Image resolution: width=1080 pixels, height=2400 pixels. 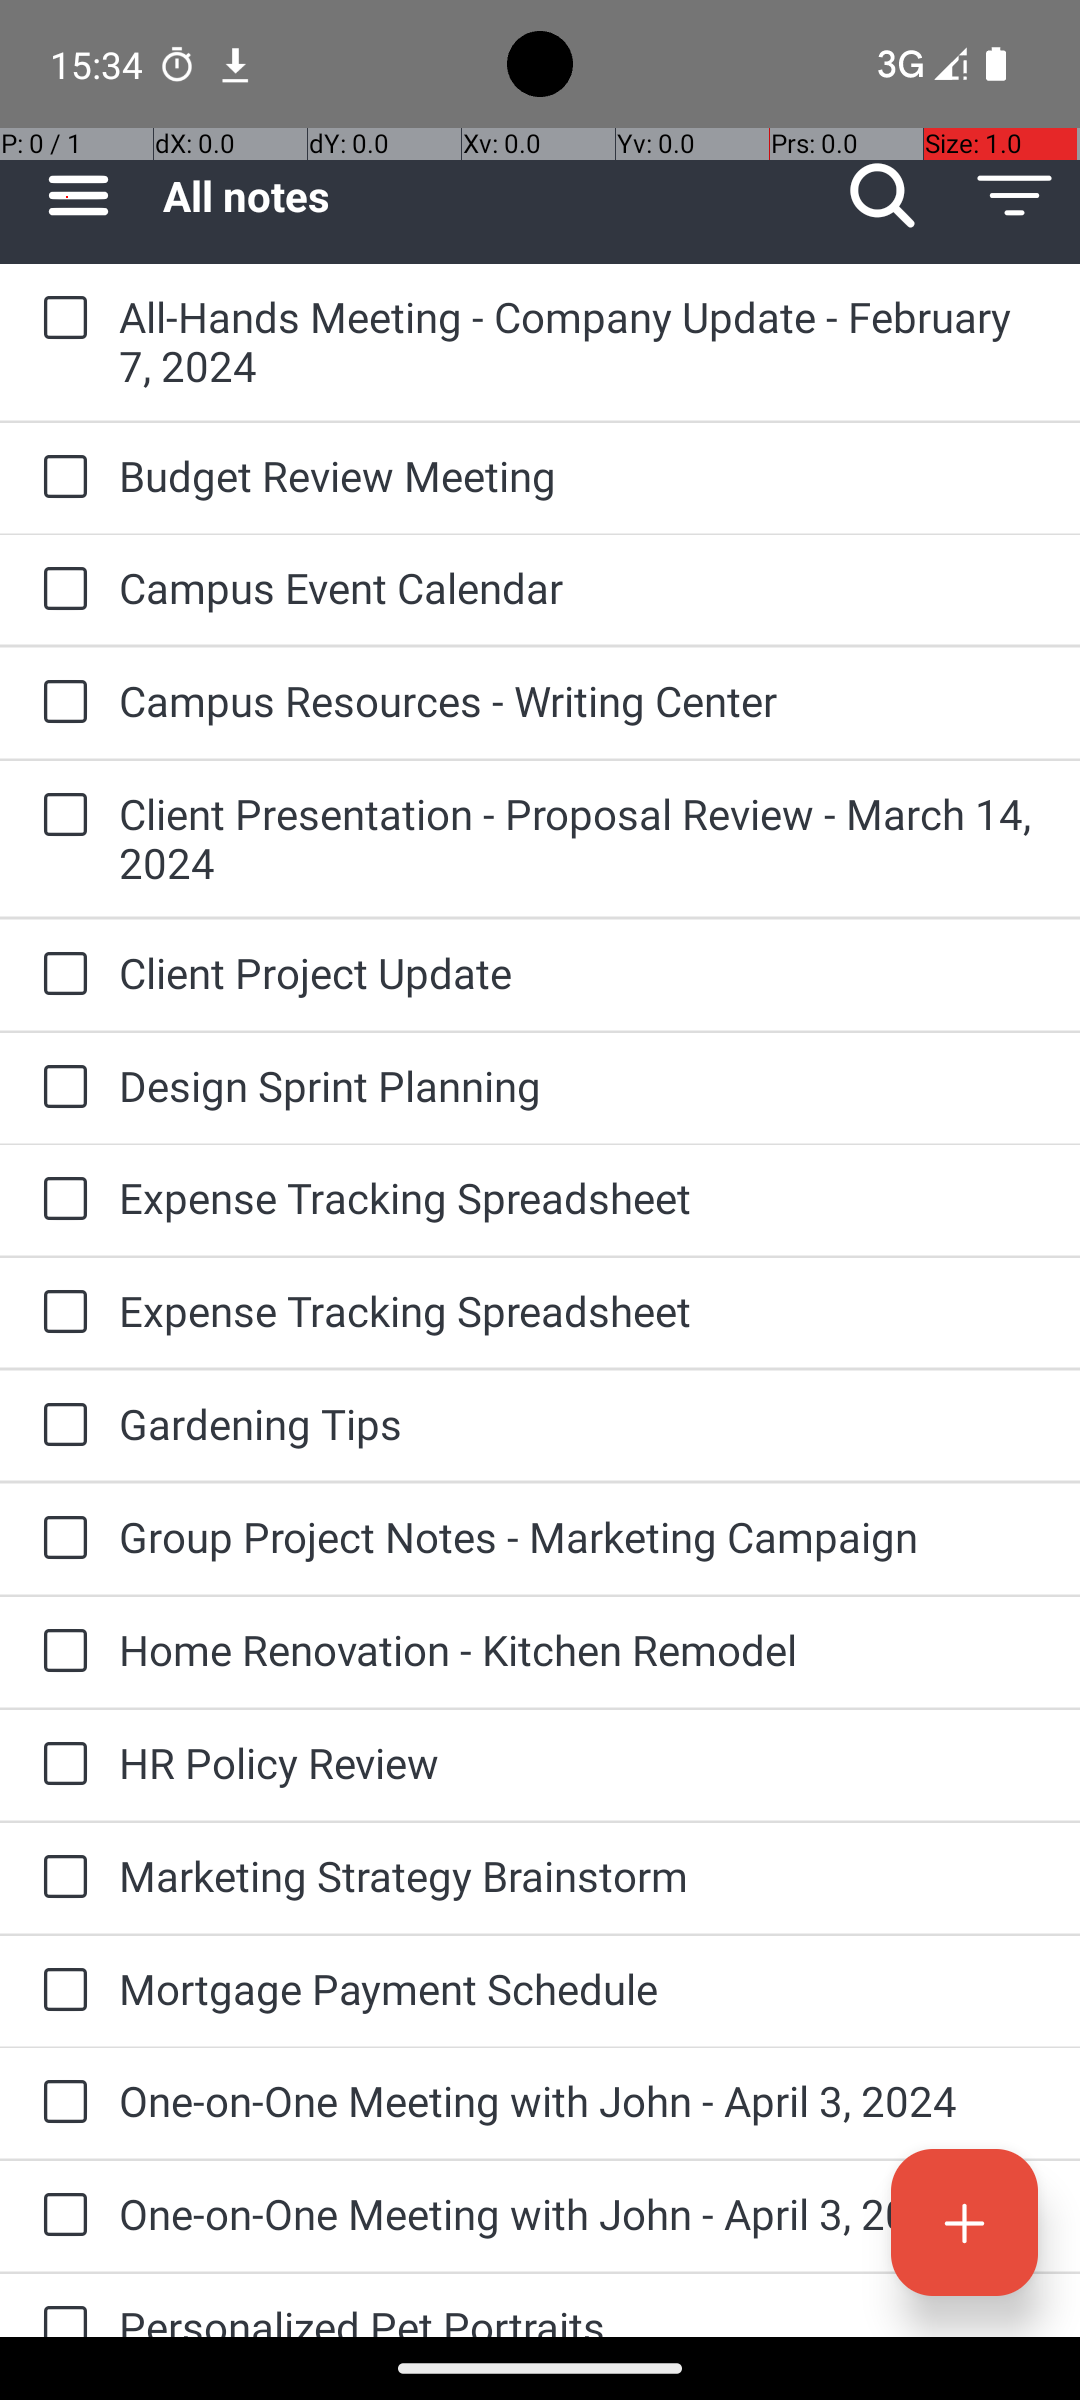 What do you see at coordinates (60, 2306) in the screenshot?
I see `to-do: Personalized Pet Portraits` at bounding box center [60, 2306].